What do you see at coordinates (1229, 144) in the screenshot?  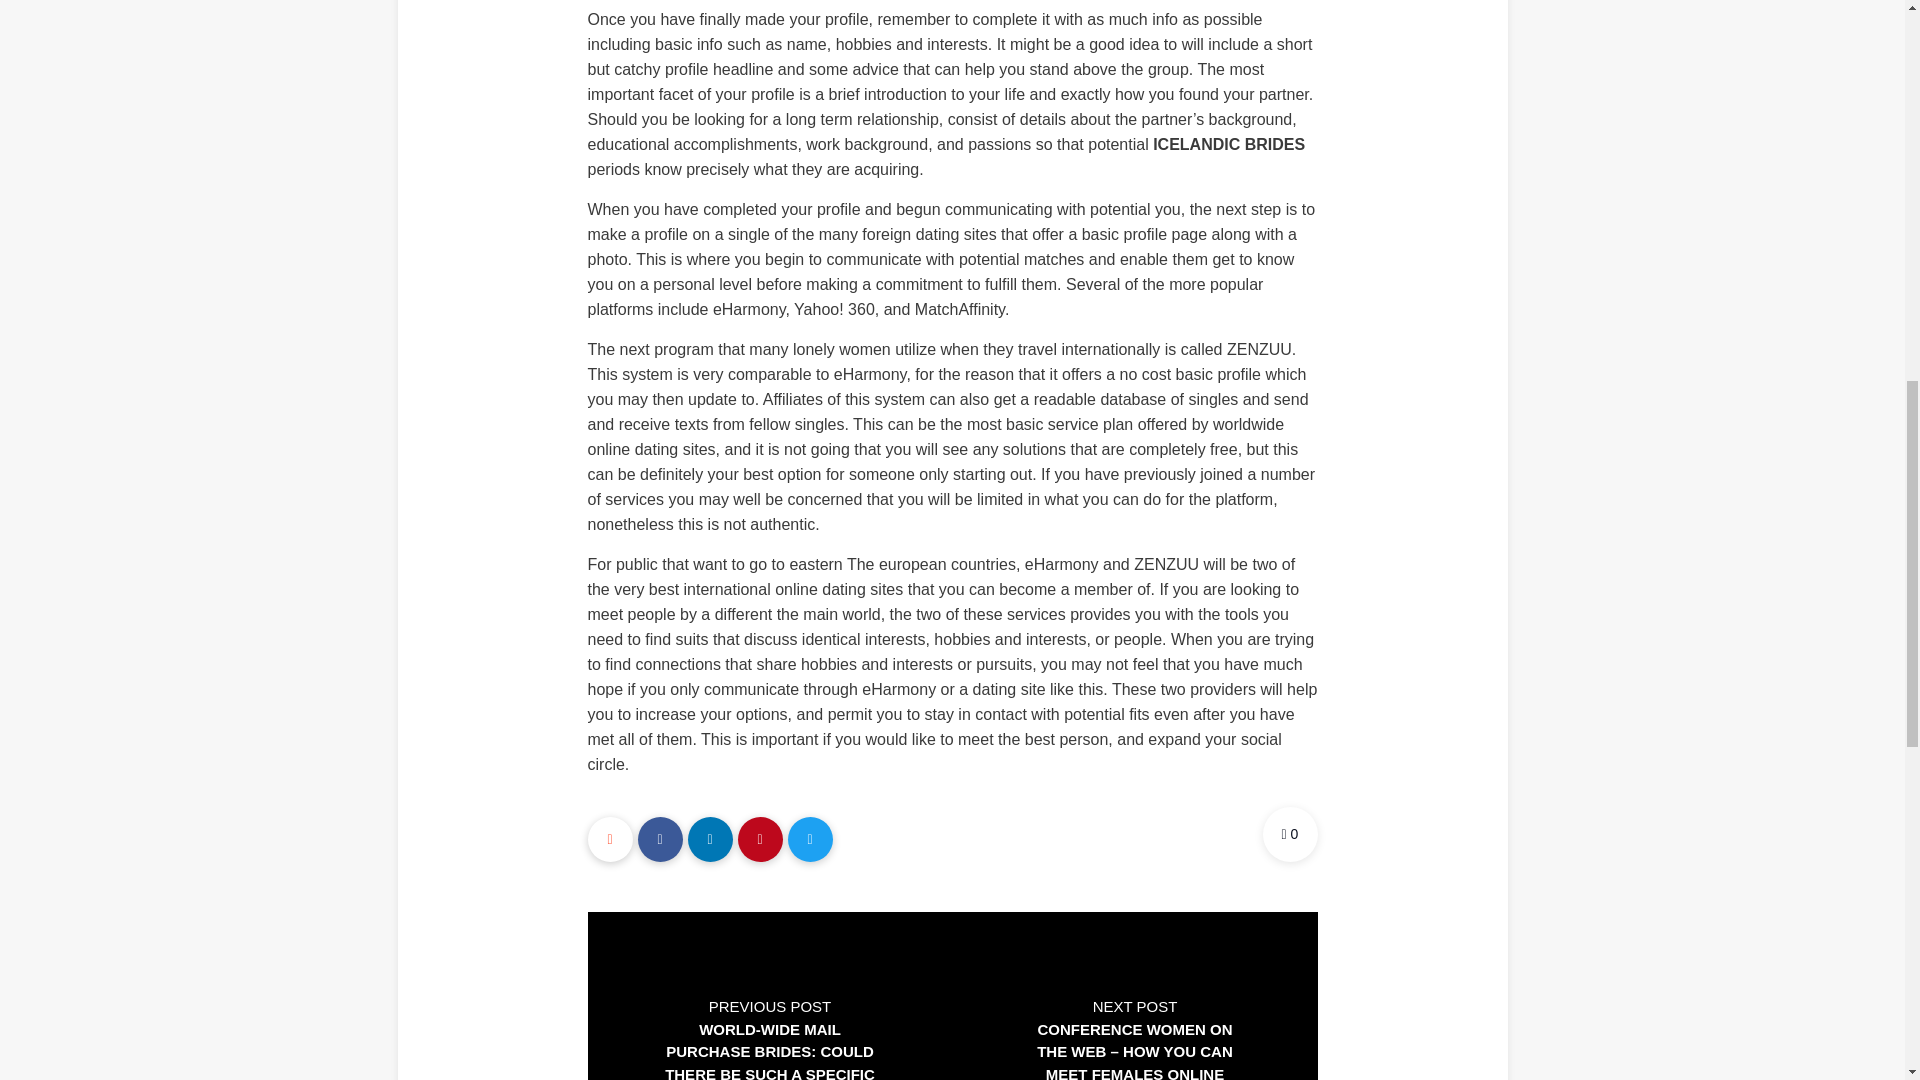 I see `ICELANDIC BRIDES` at bounding box center [1229, 144].